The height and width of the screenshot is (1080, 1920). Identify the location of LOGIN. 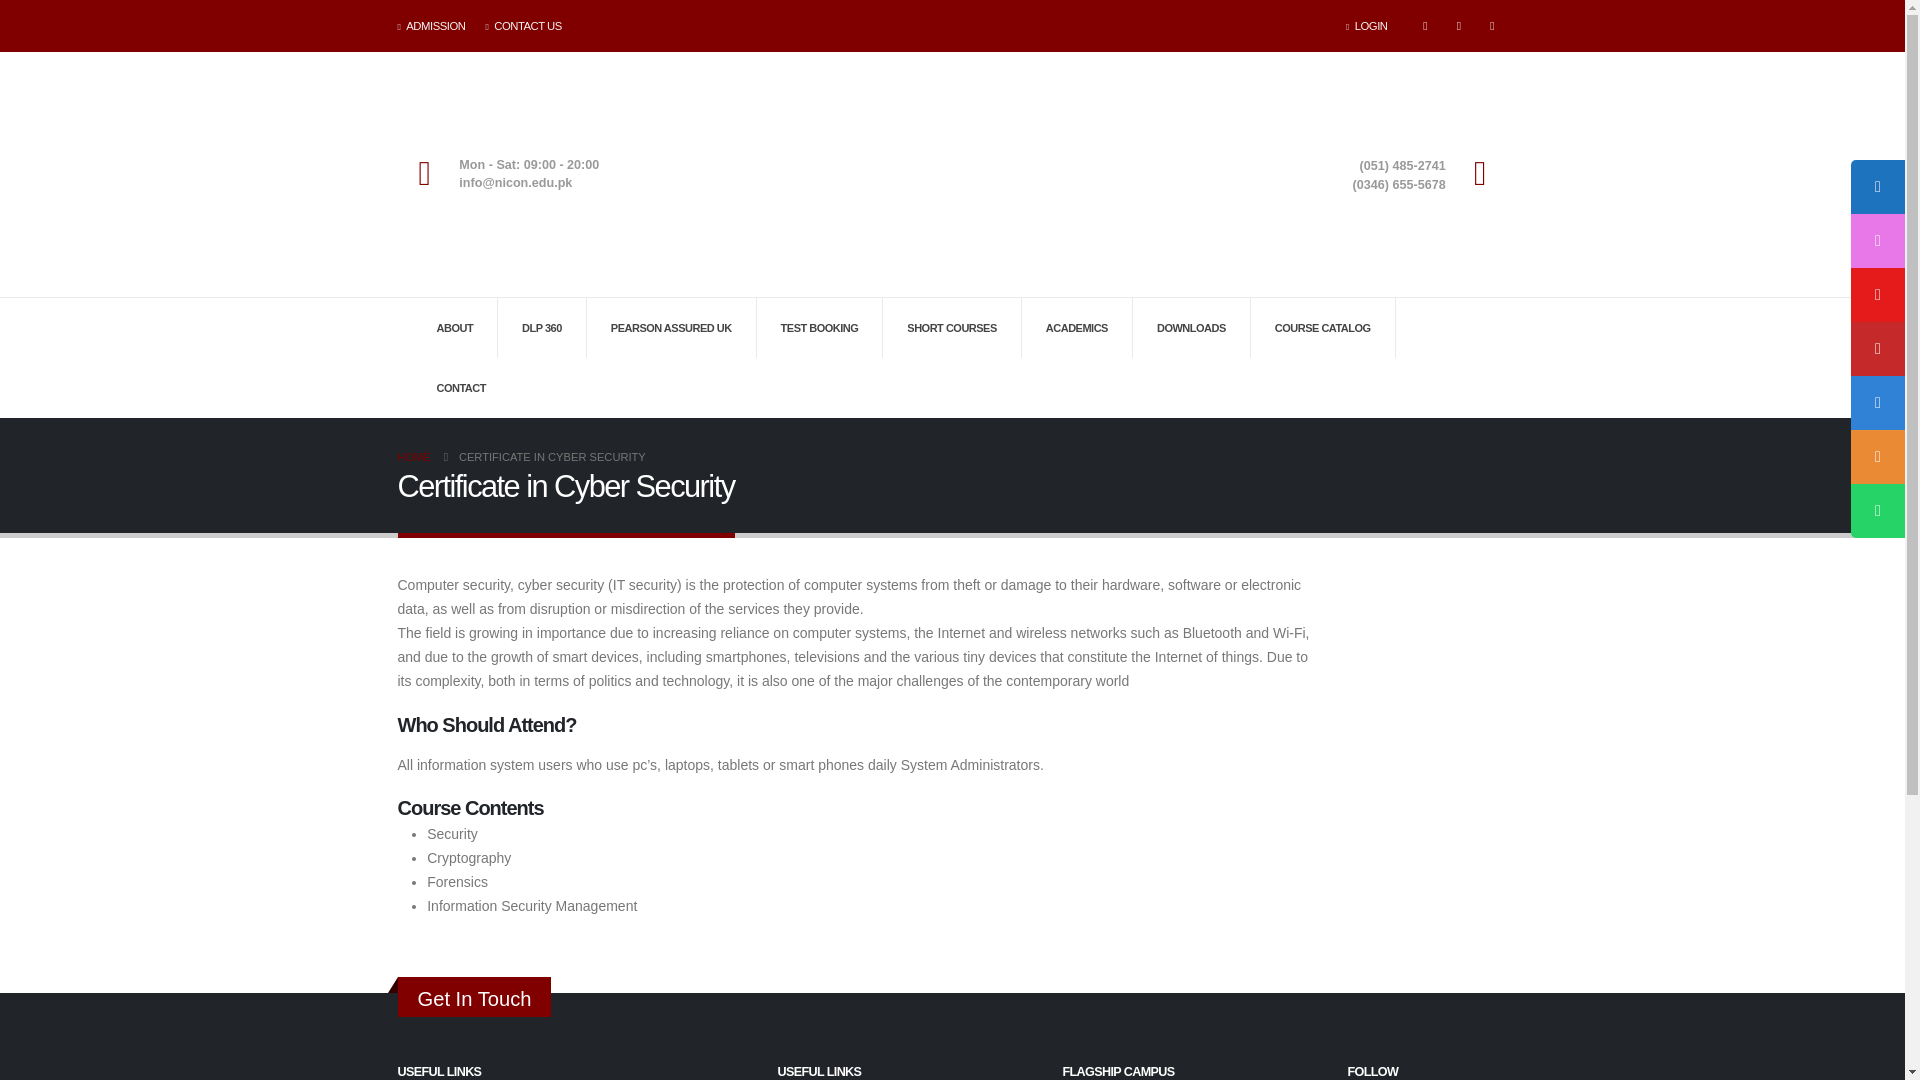
(1371, 26).